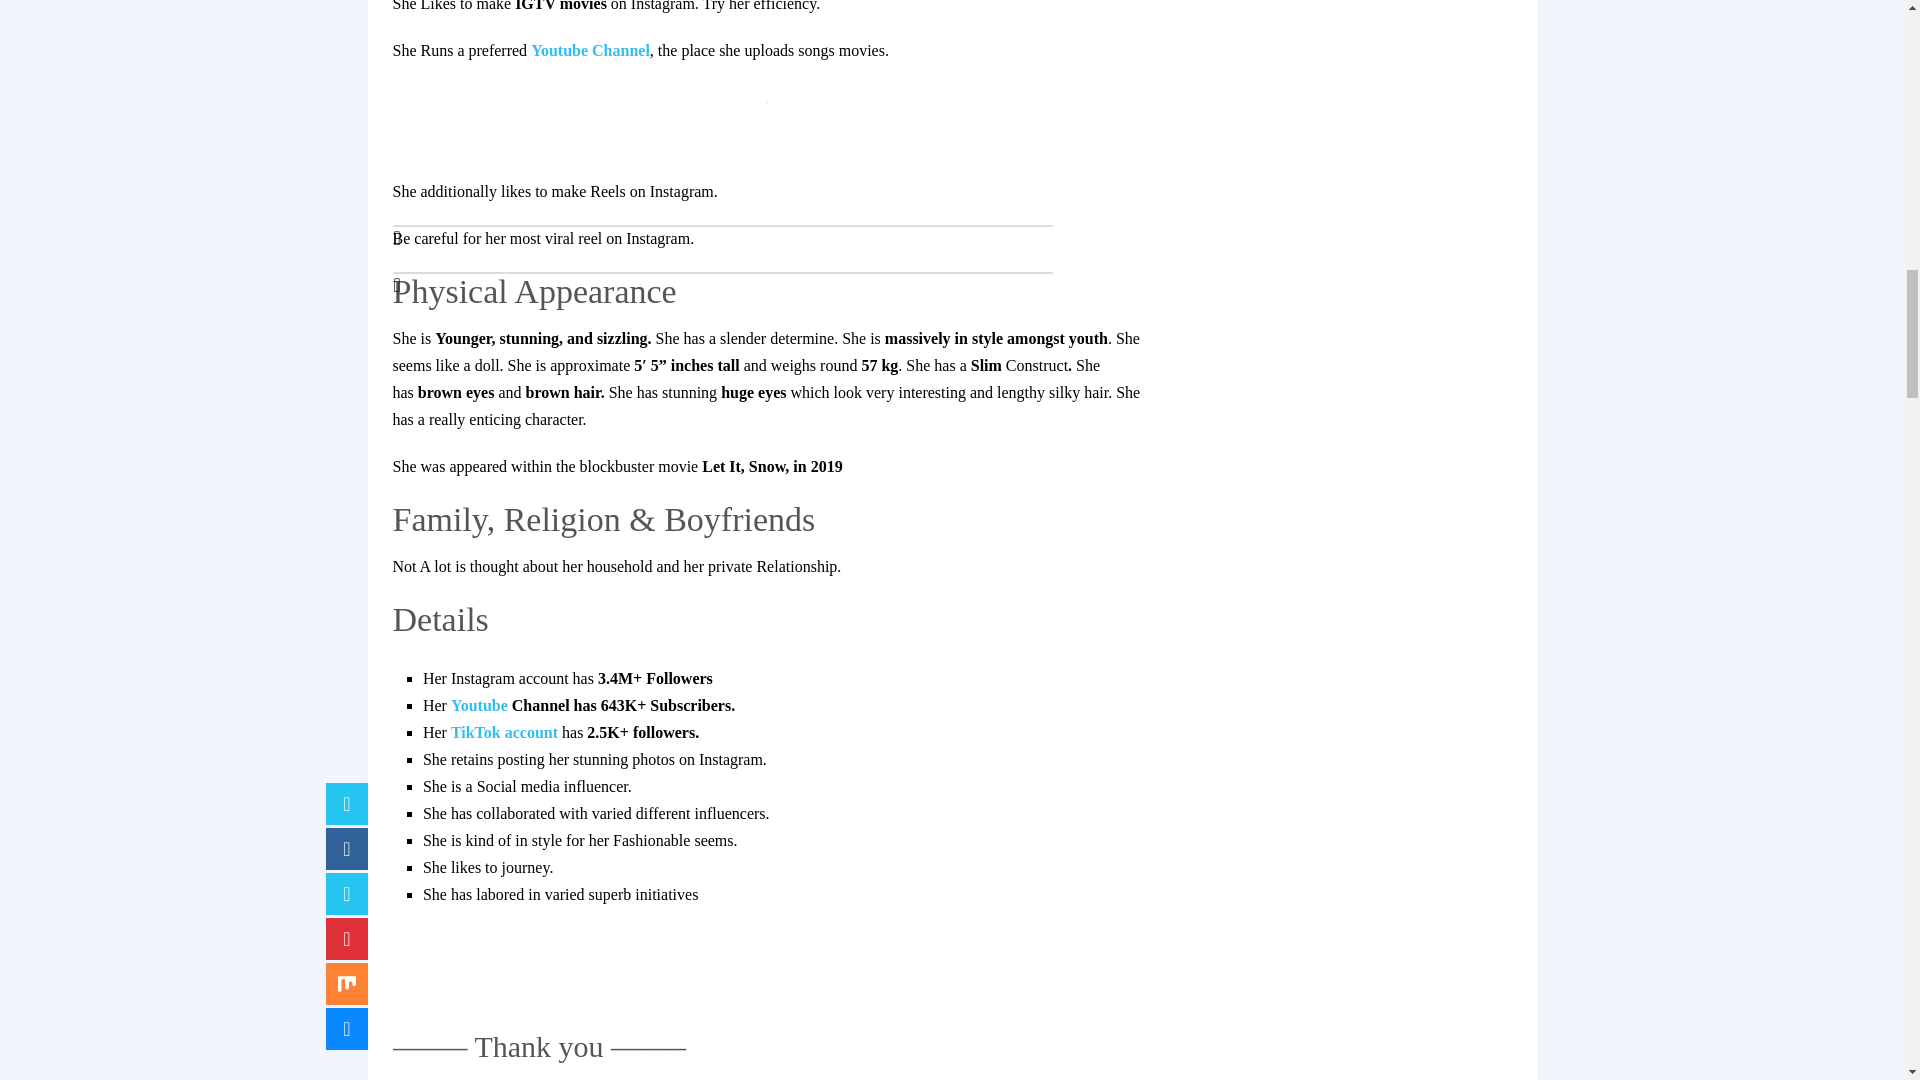 The image size is (1920, 1080). I want to click on TikTok account, so click(506, 732).